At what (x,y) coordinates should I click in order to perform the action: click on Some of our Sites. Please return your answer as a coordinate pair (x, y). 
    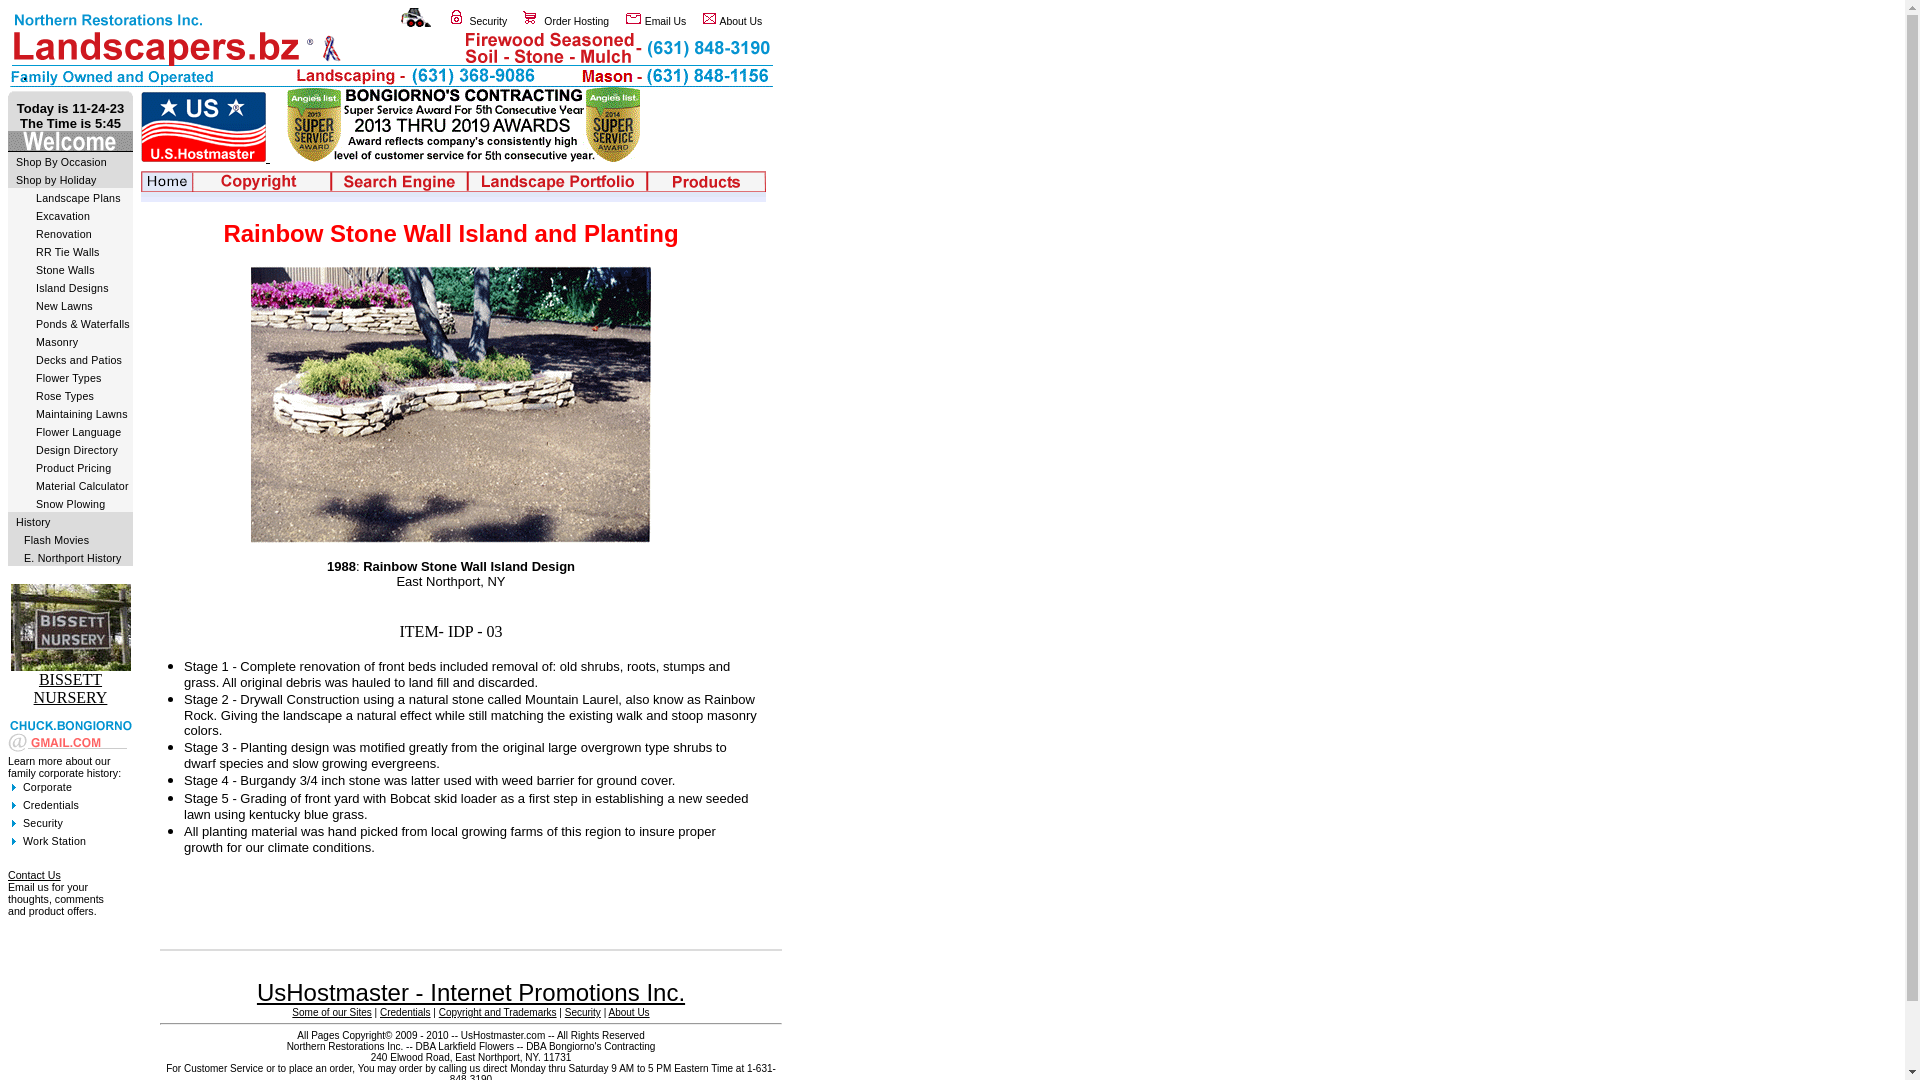
    Looking at the image, I should click on (332, 1012).